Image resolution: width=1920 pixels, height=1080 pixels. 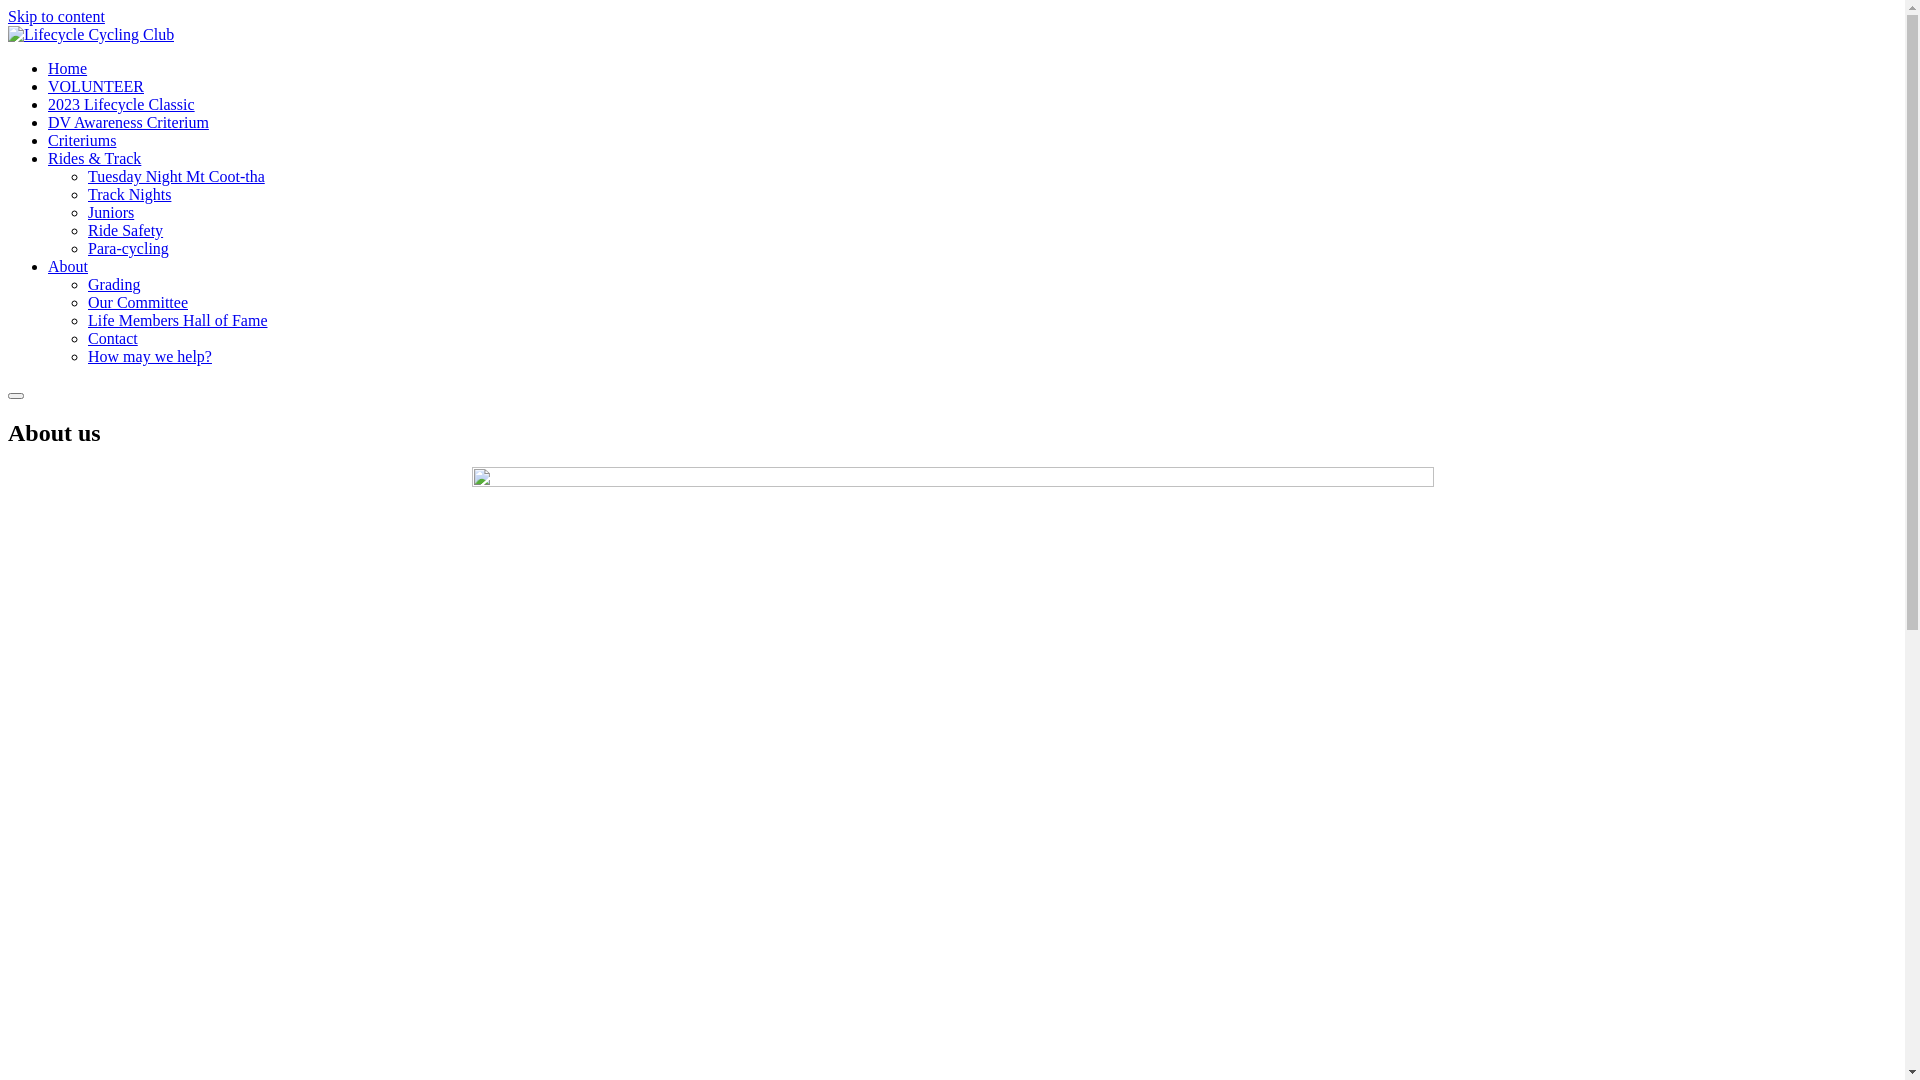 I want to click on Ride Safety, so click(x=126, y=230).